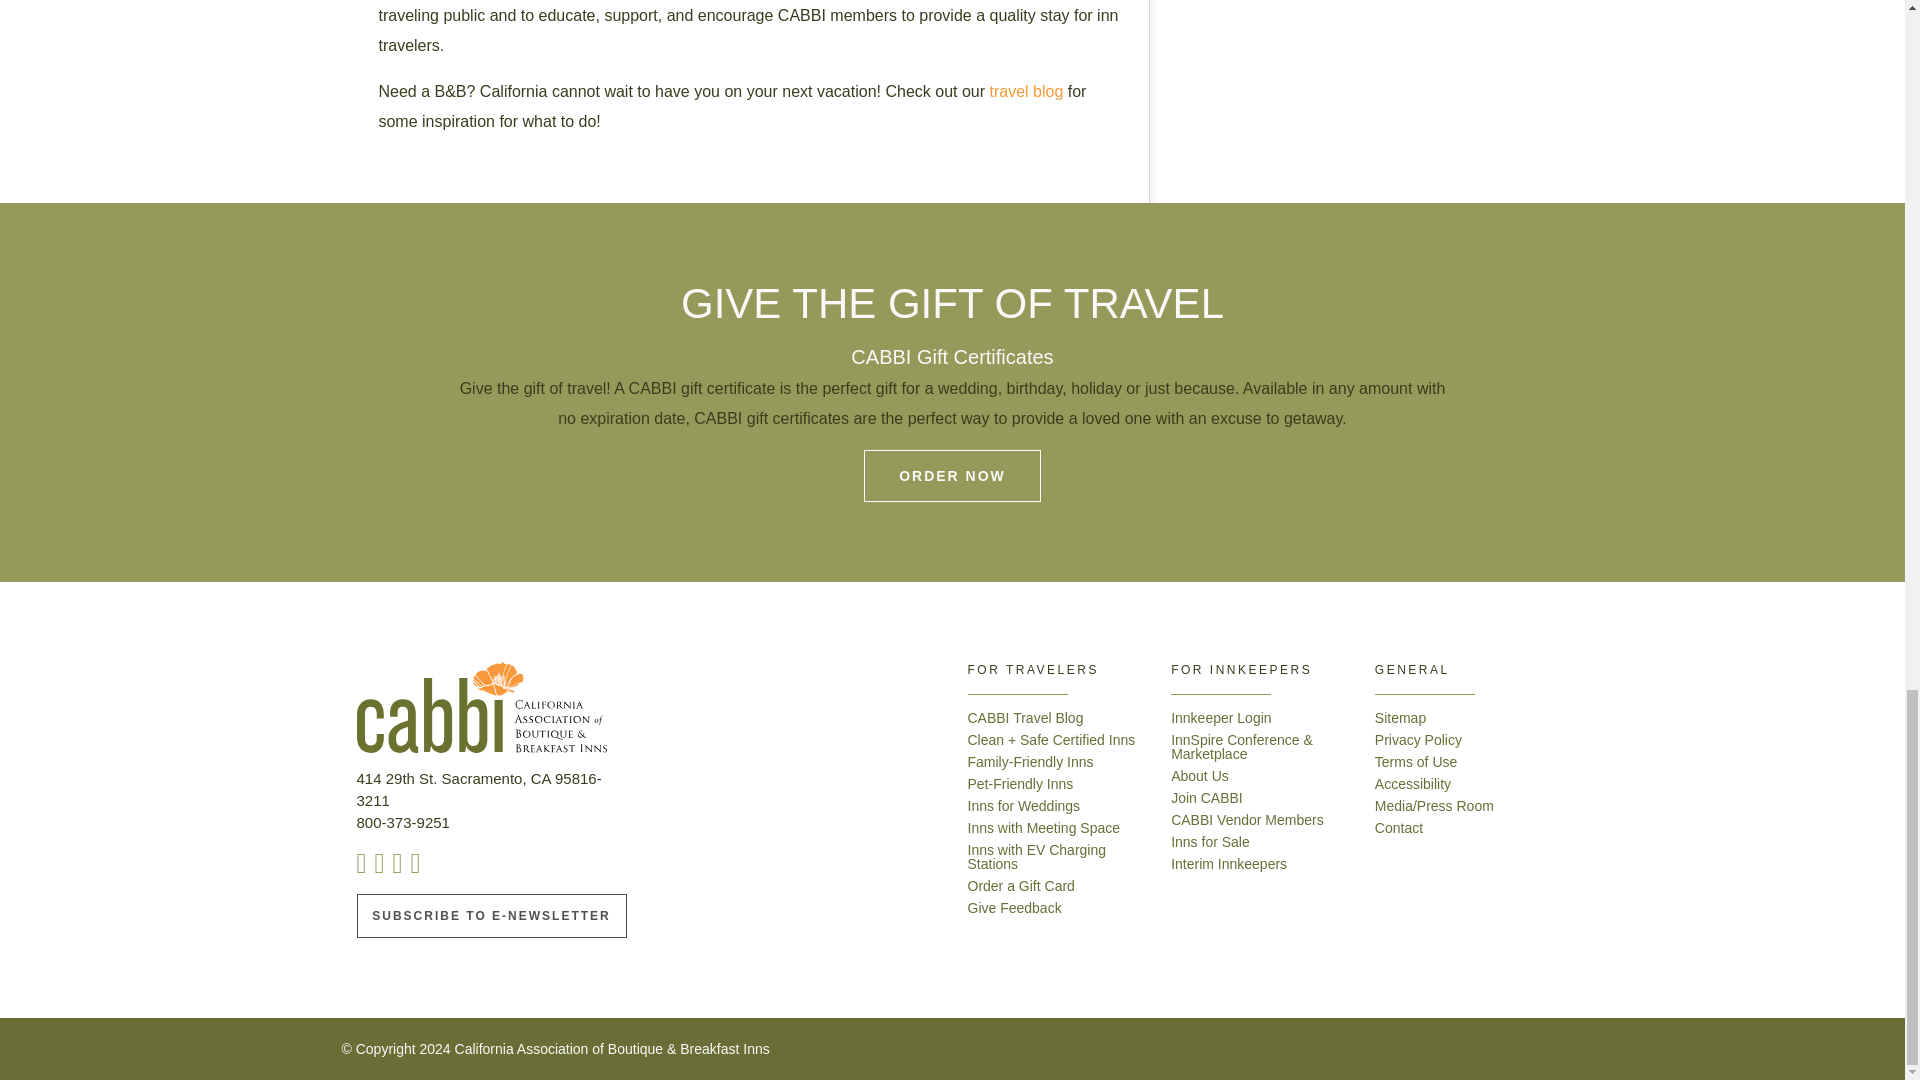  What do you see at coordinates (1044, 827) in the screenshot?
I see `Inns with Meeting Space` at bounding box center [1044, 827].